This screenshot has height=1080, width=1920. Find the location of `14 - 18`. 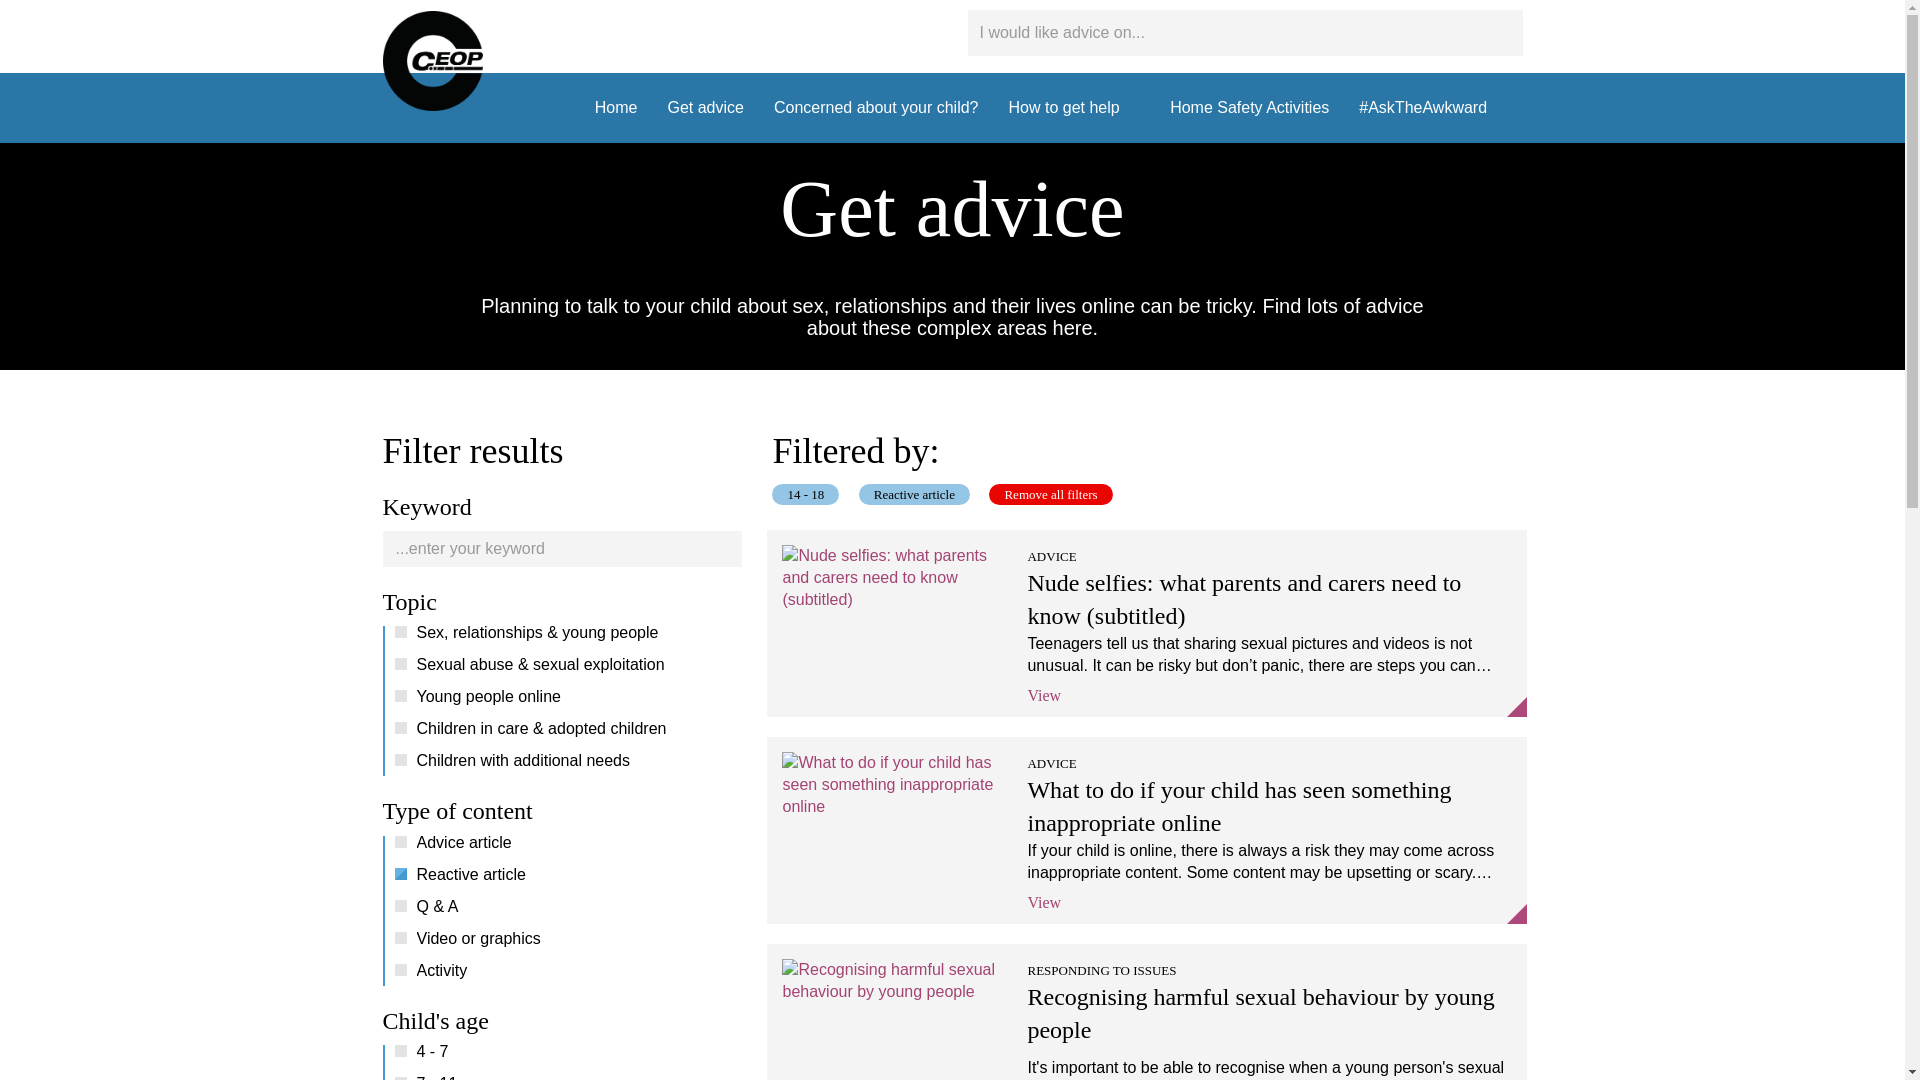

14 - 18 is located at coordinates (805, 494).